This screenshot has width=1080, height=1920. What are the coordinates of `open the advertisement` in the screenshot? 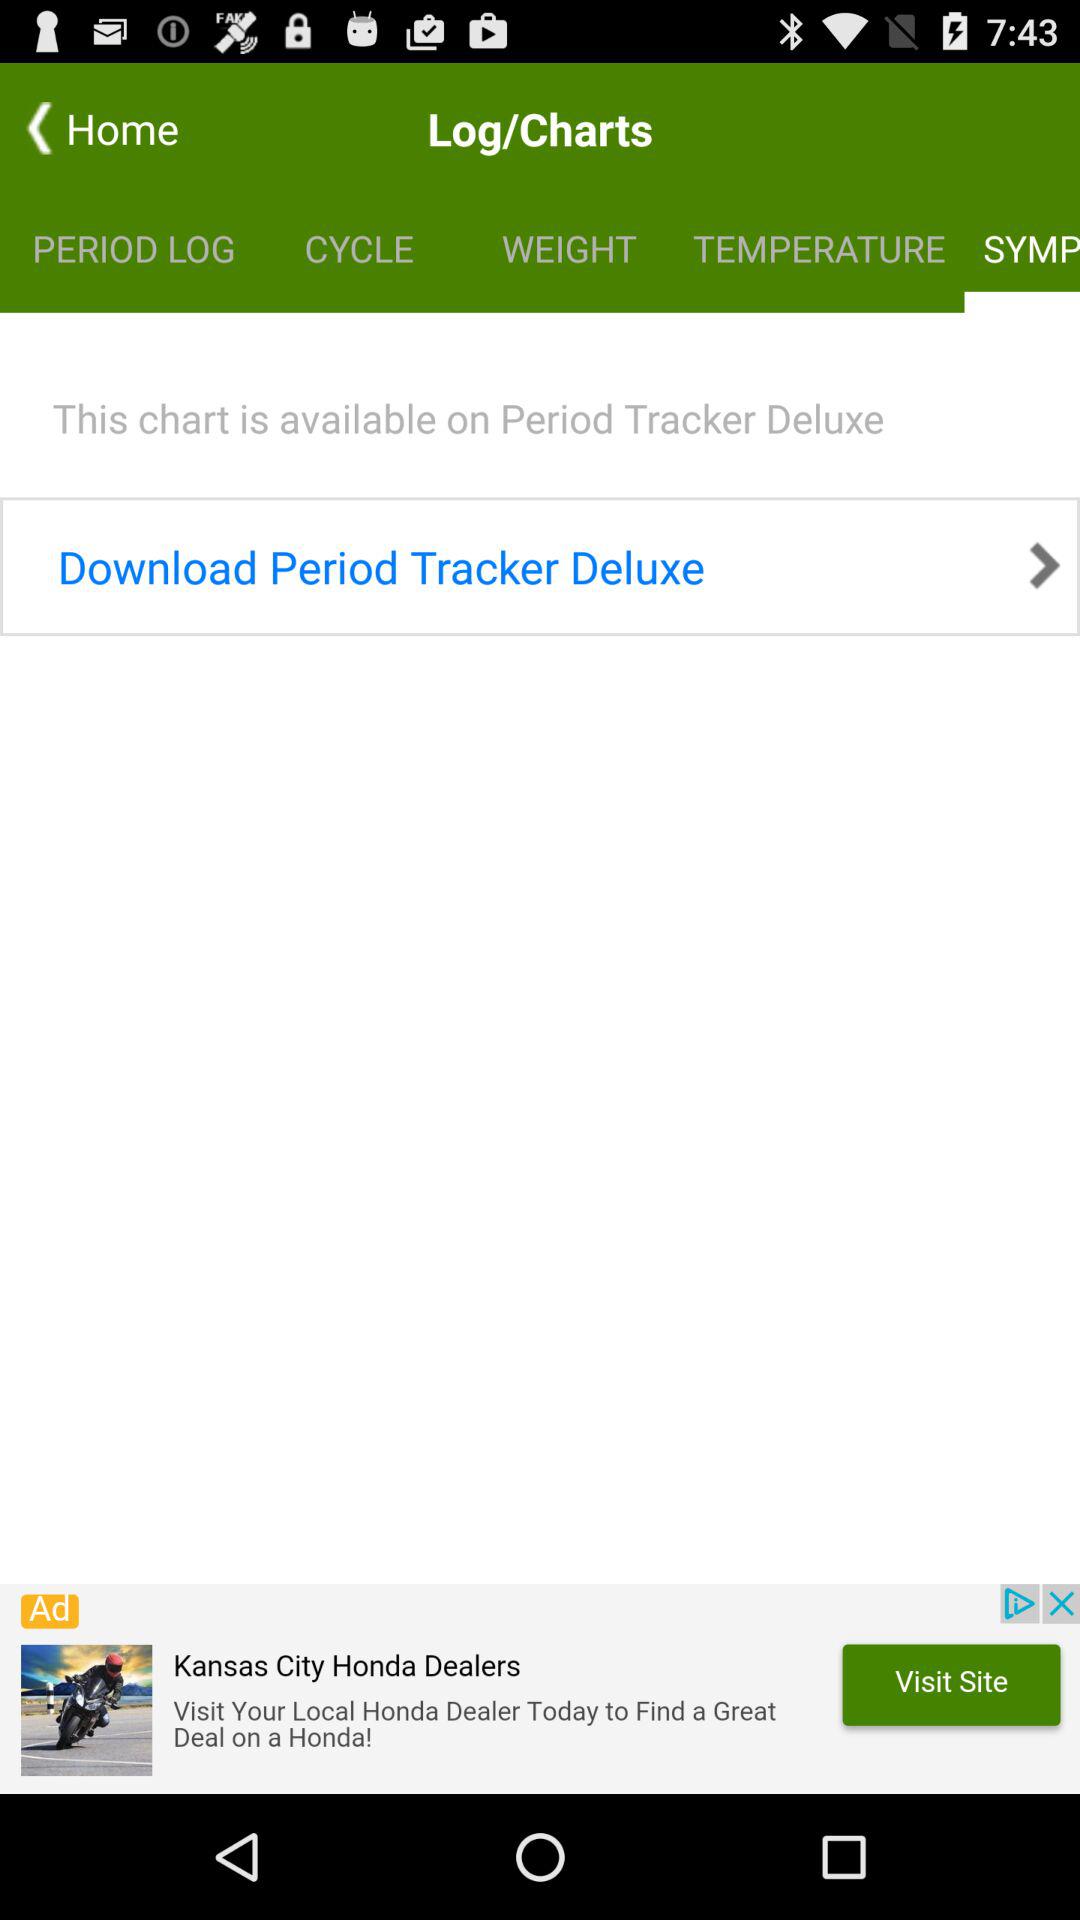 It's located at (540, 1689).